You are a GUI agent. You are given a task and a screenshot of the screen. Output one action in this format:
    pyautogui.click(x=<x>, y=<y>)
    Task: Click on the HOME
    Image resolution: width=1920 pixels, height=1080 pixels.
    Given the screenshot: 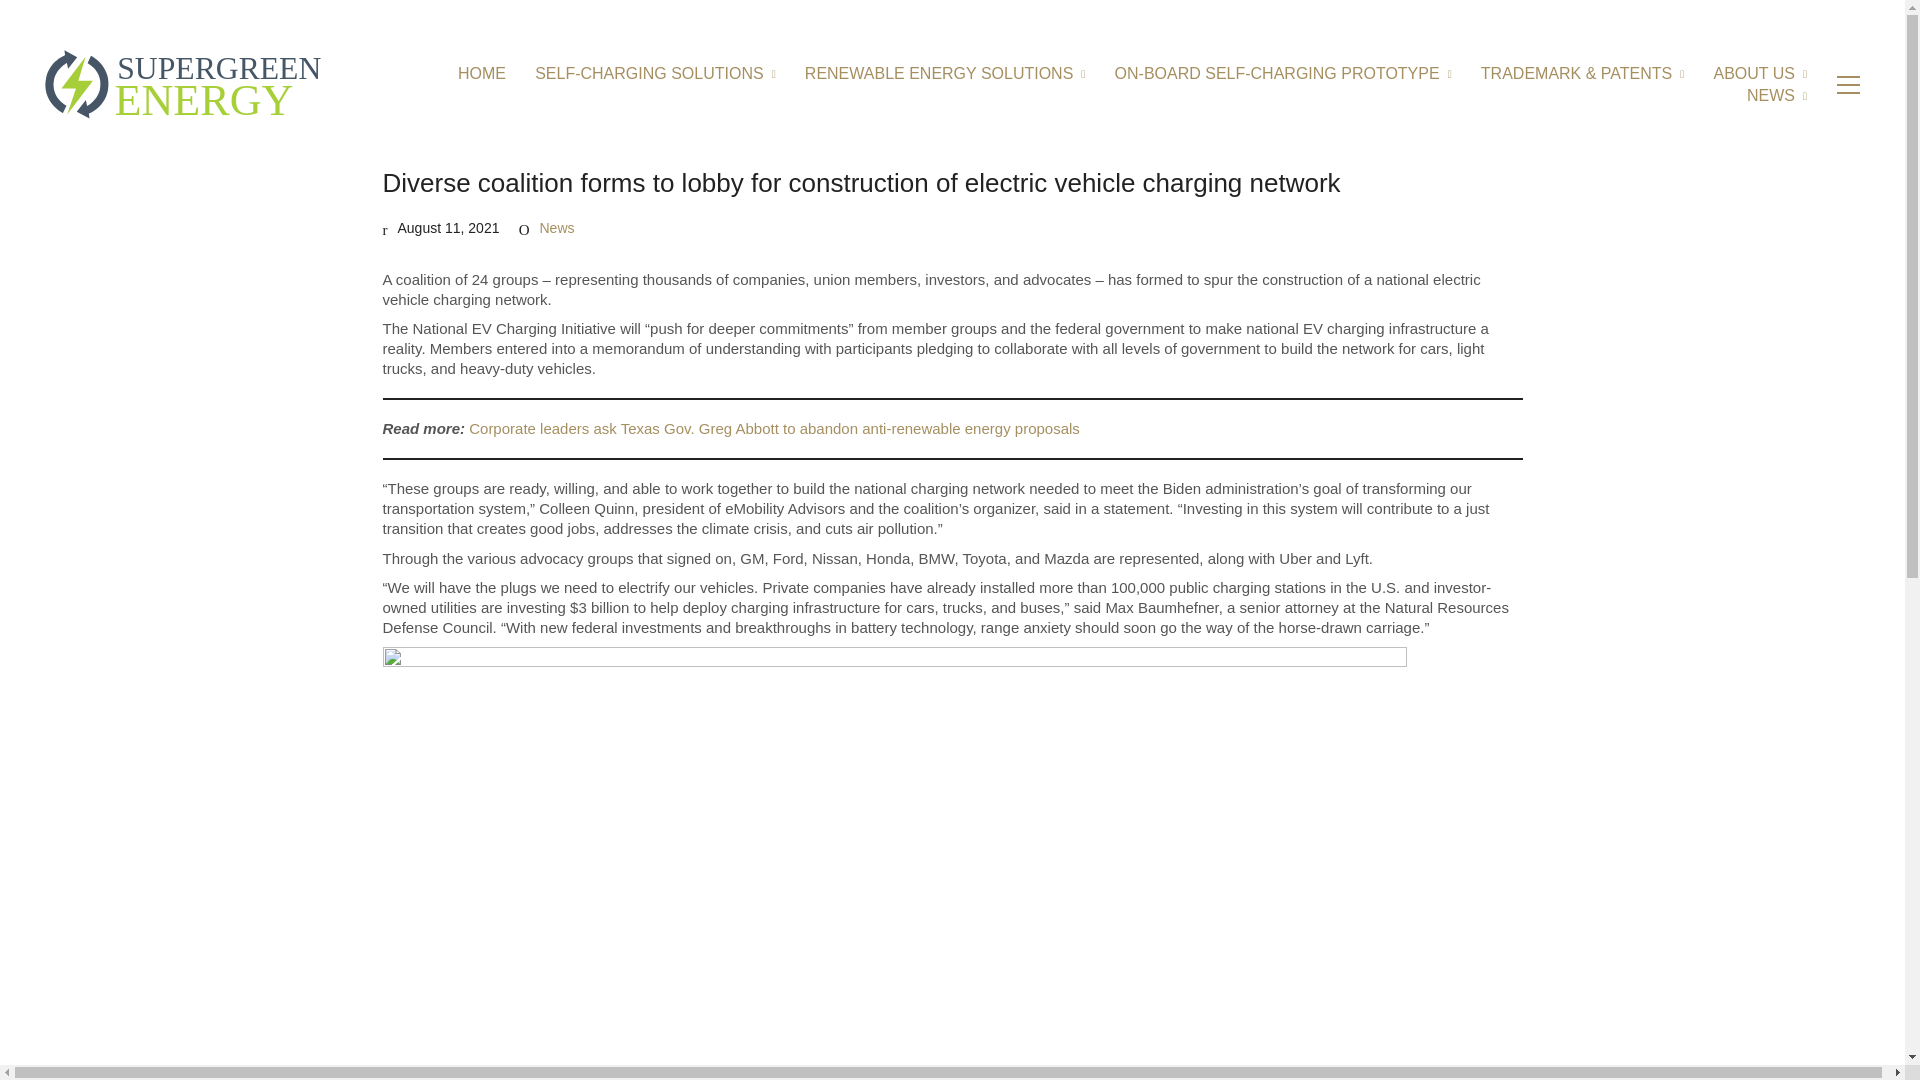 What is the action you would take?
    pyautogui.click(x=482, y=73)
    